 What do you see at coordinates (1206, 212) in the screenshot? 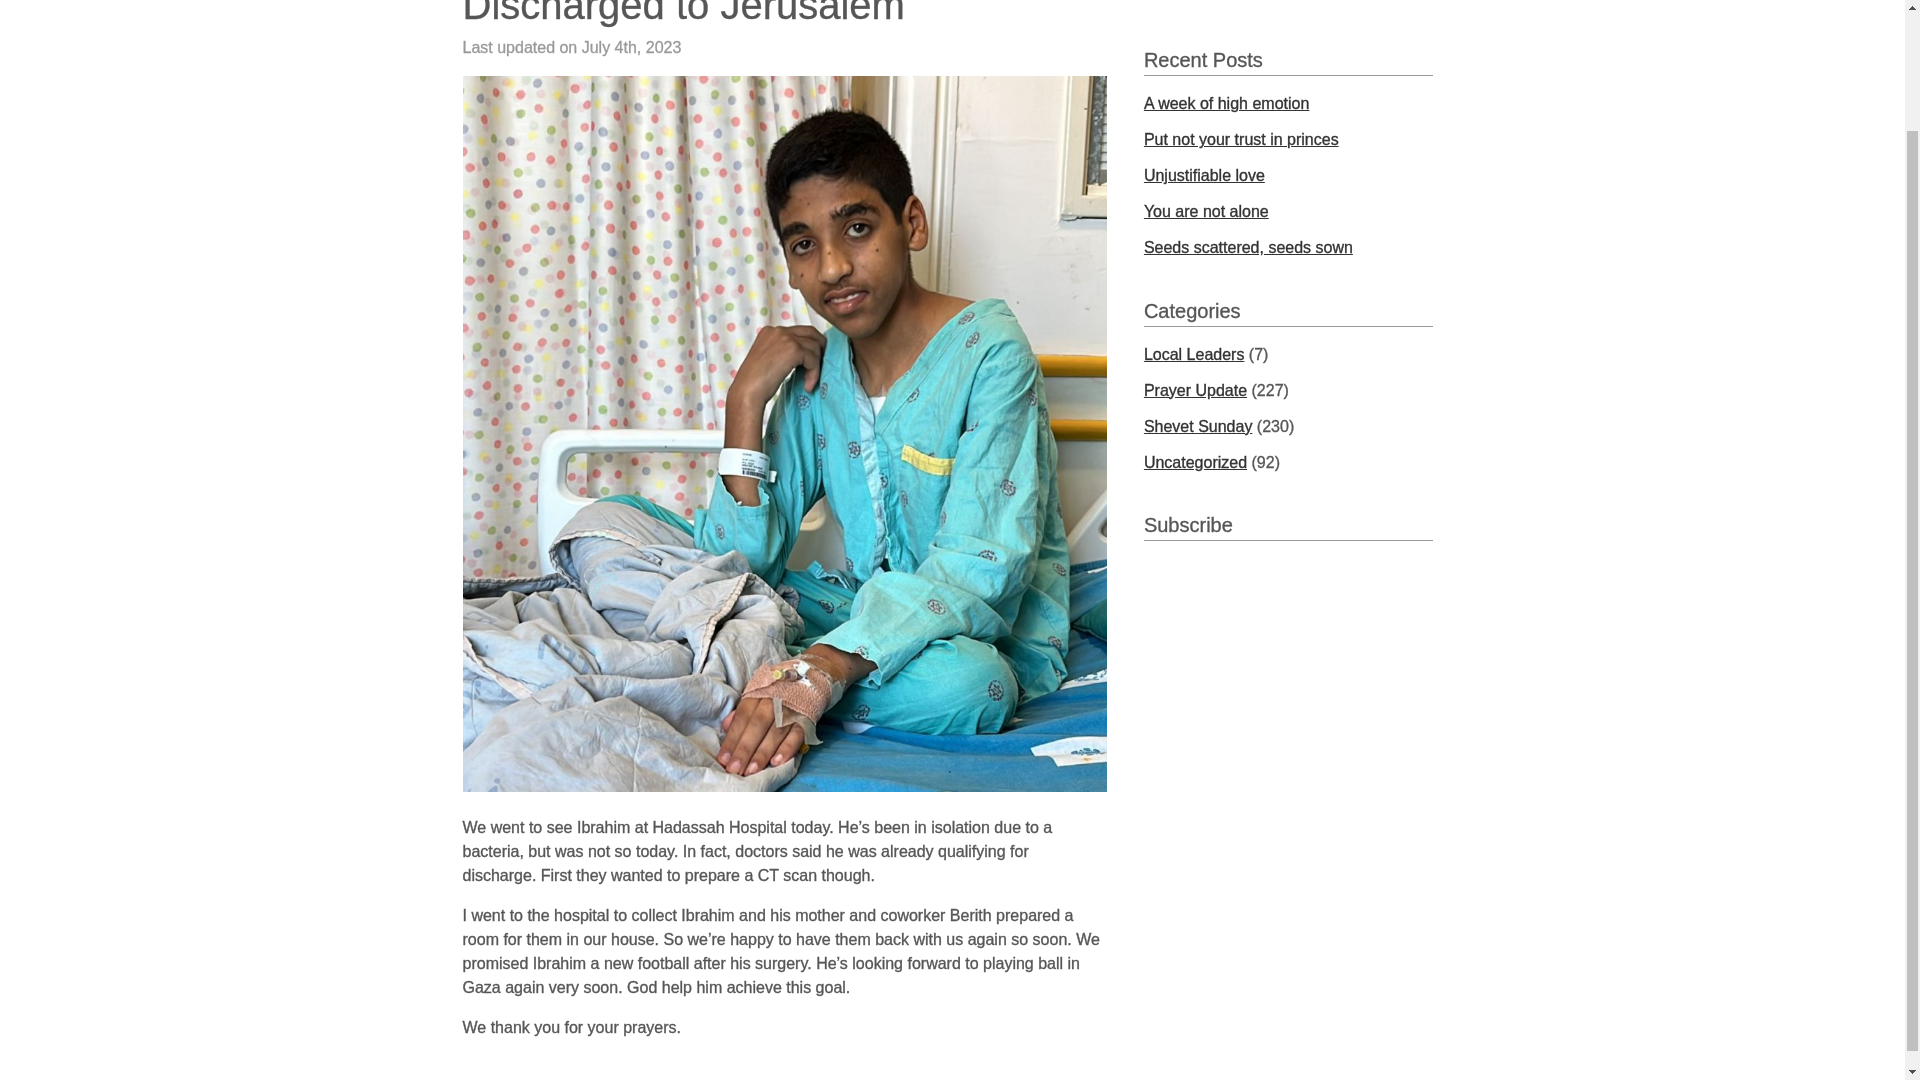
I see `You are not alone` at bounding box center [1206, 212].